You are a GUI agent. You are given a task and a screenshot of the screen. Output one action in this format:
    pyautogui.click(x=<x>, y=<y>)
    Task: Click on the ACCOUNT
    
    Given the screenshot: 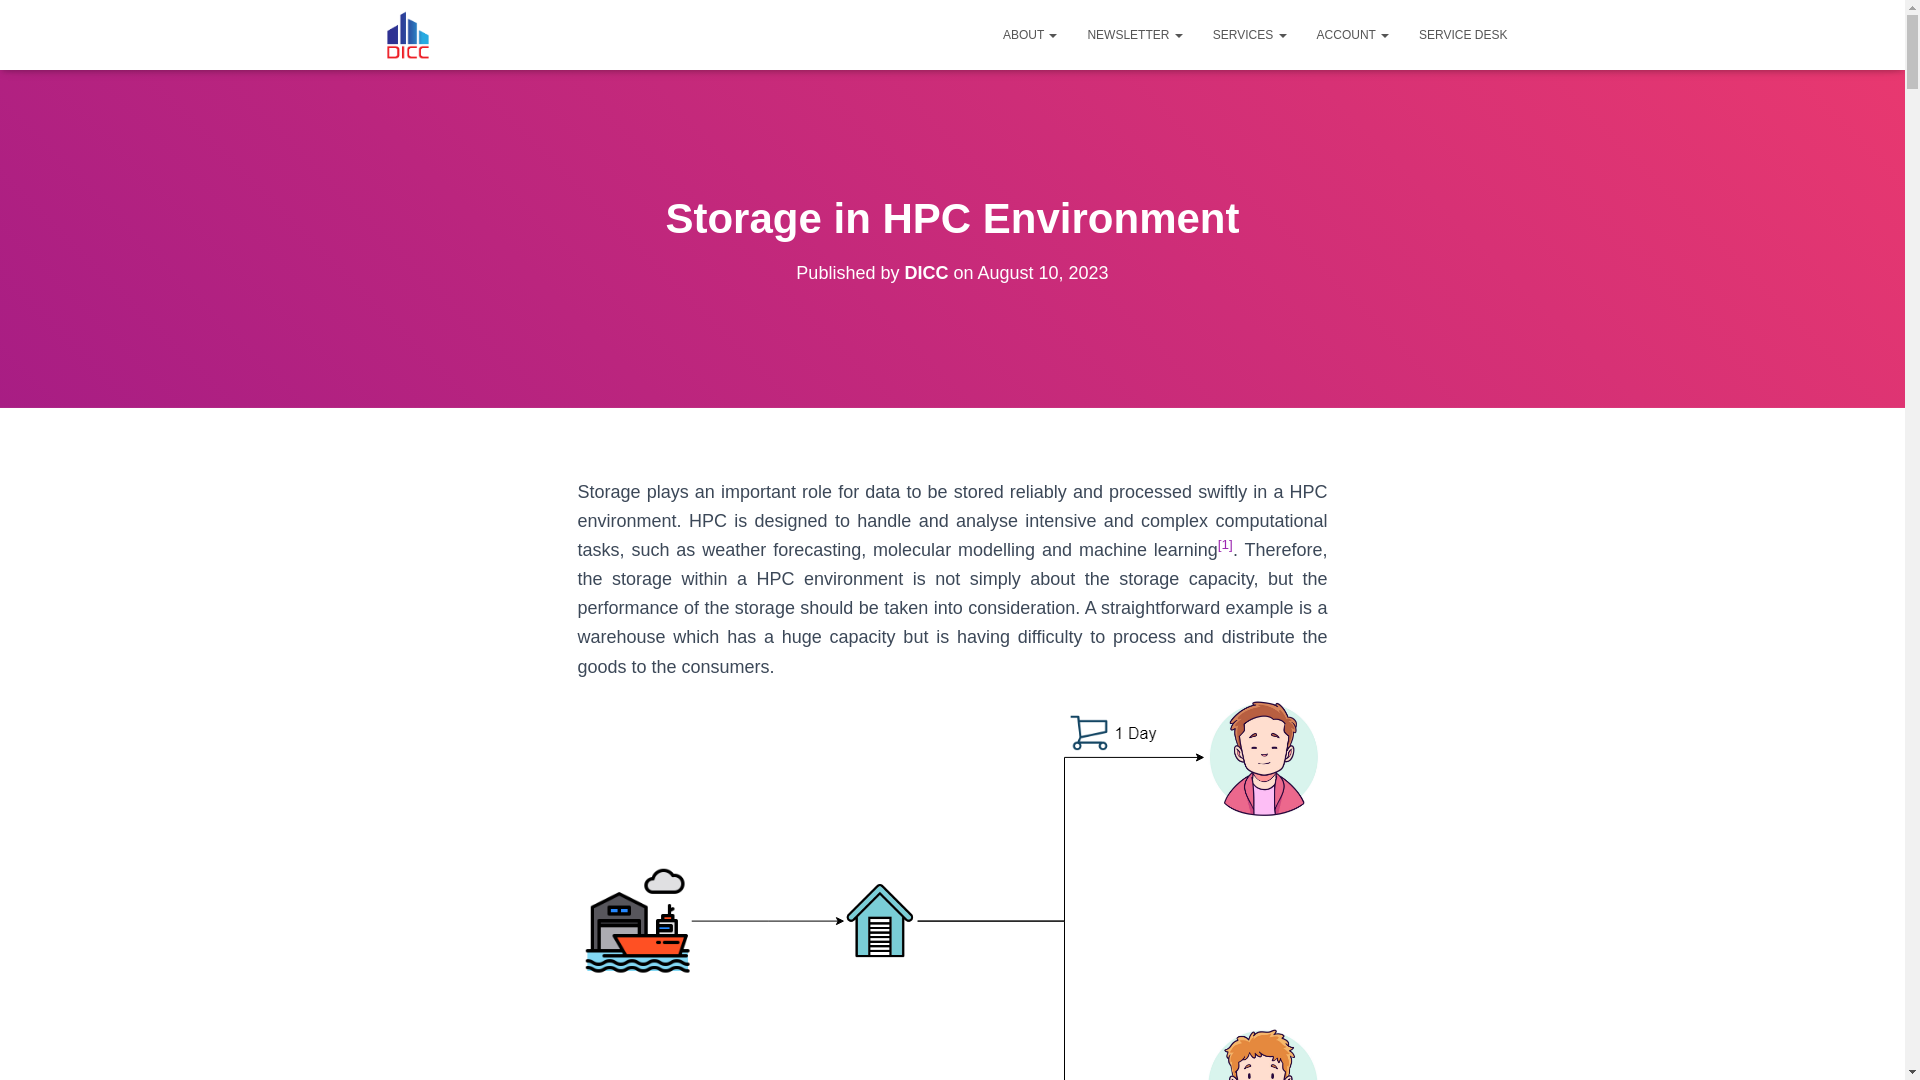 What is the action you would take?
    pyautogui.click(x=1352, y=34)
    